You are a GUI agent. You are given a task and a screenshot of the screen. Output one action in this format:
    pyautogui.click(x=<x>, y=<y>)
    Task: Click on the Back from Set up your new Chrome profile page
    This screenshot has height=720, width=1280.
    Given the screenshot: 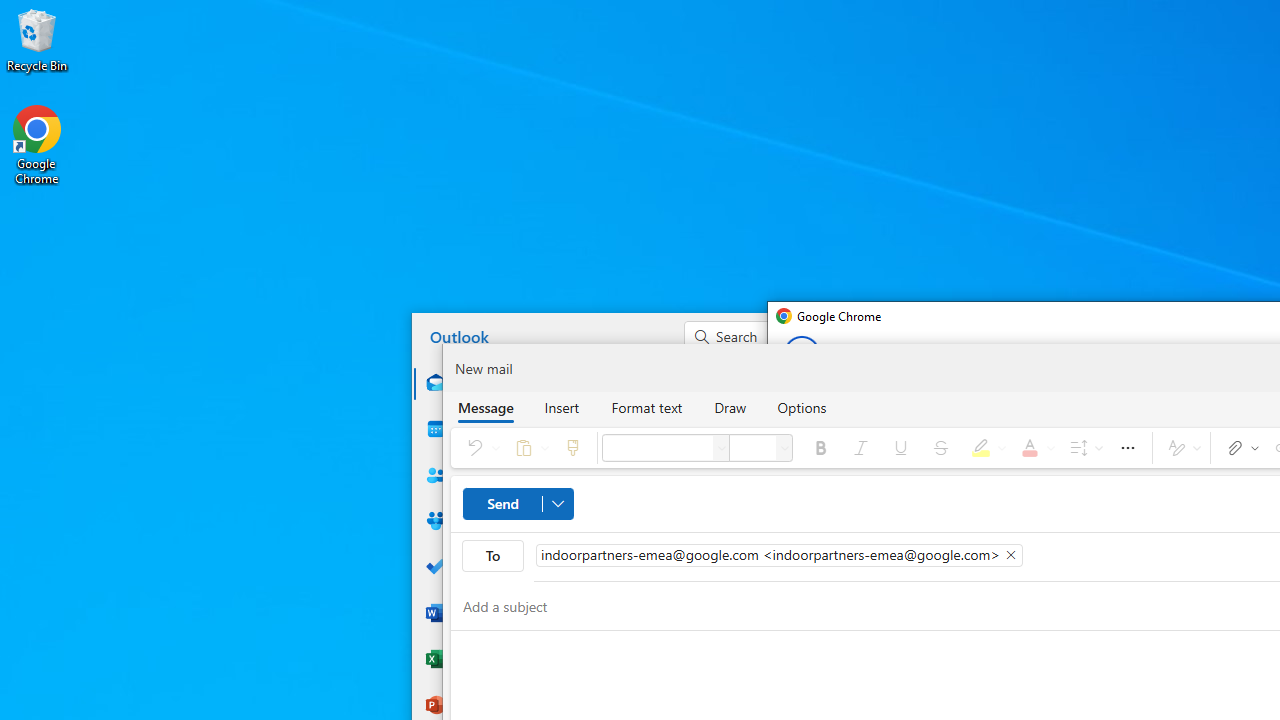 What is the action you would take?
    pyautogui.click(x=802, y=354)
    